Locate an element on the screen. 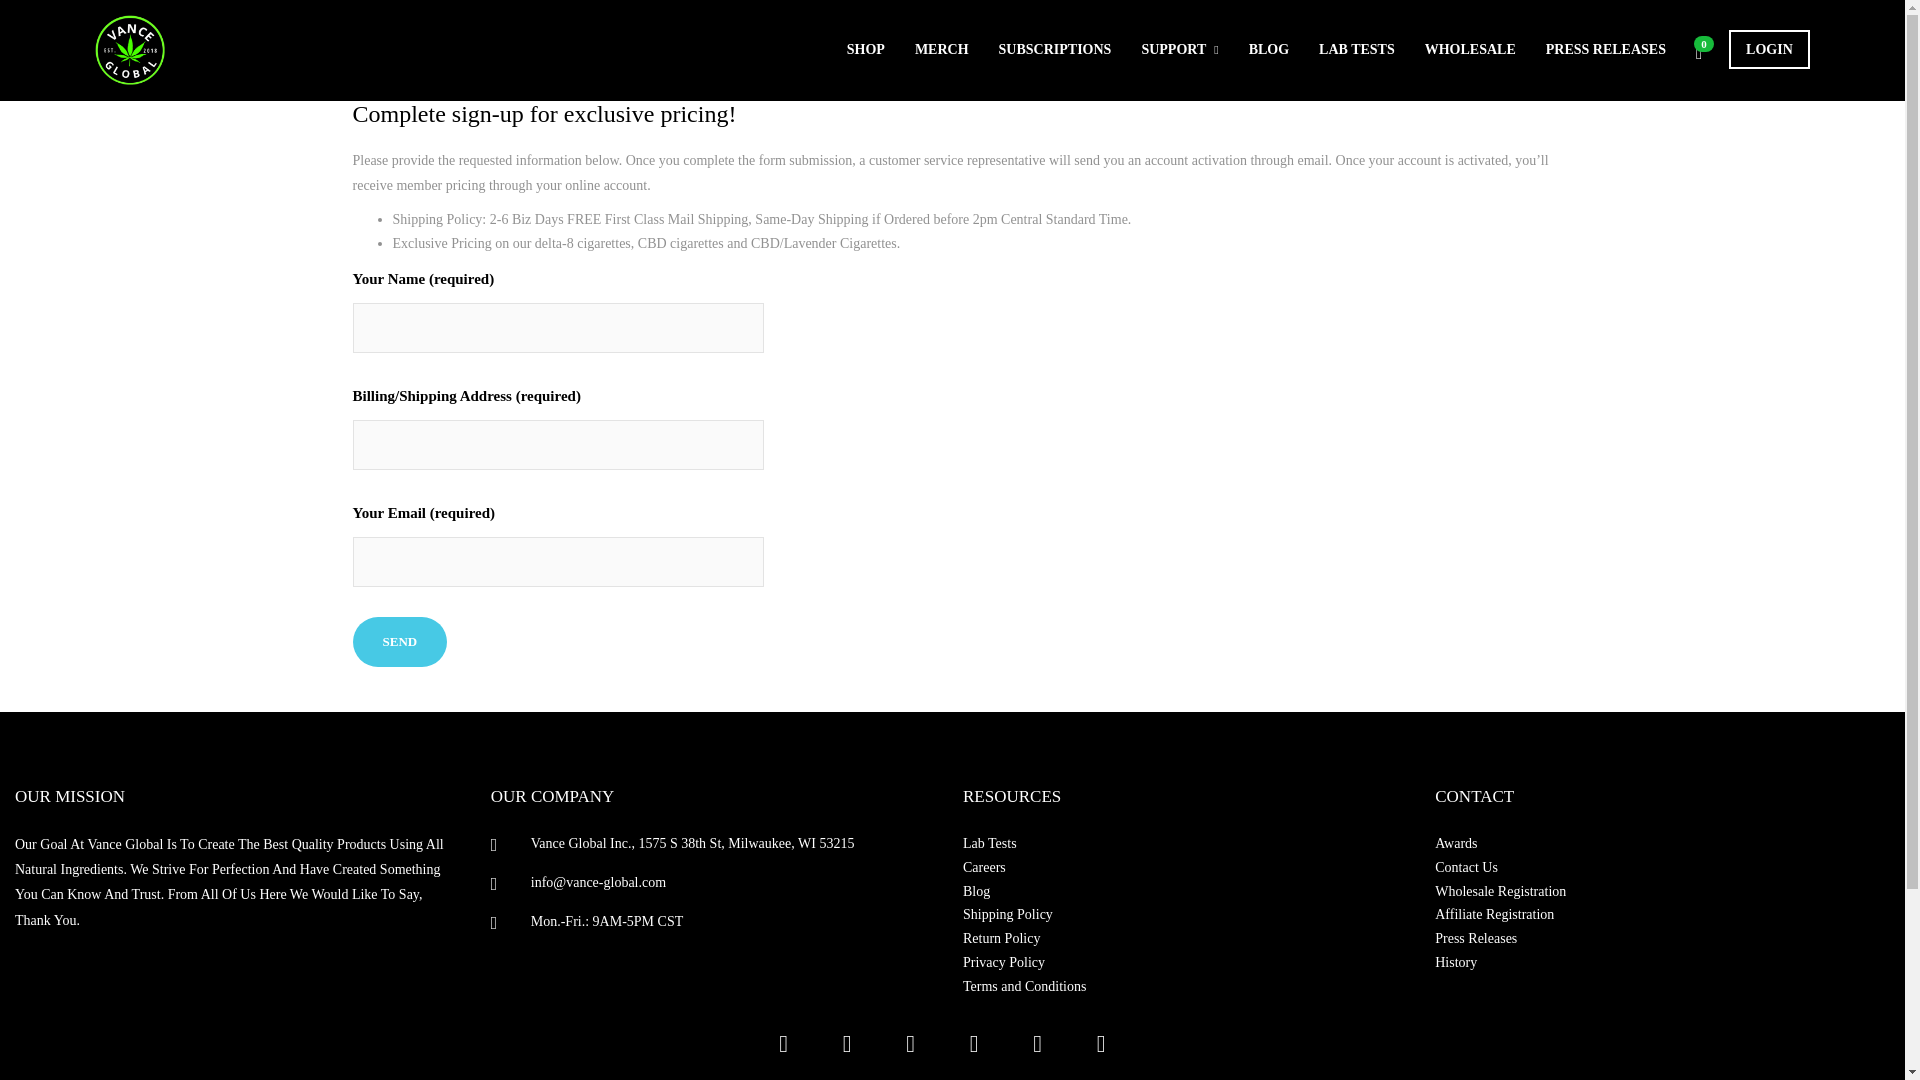  Blog is located at coordinates (1186, 892).